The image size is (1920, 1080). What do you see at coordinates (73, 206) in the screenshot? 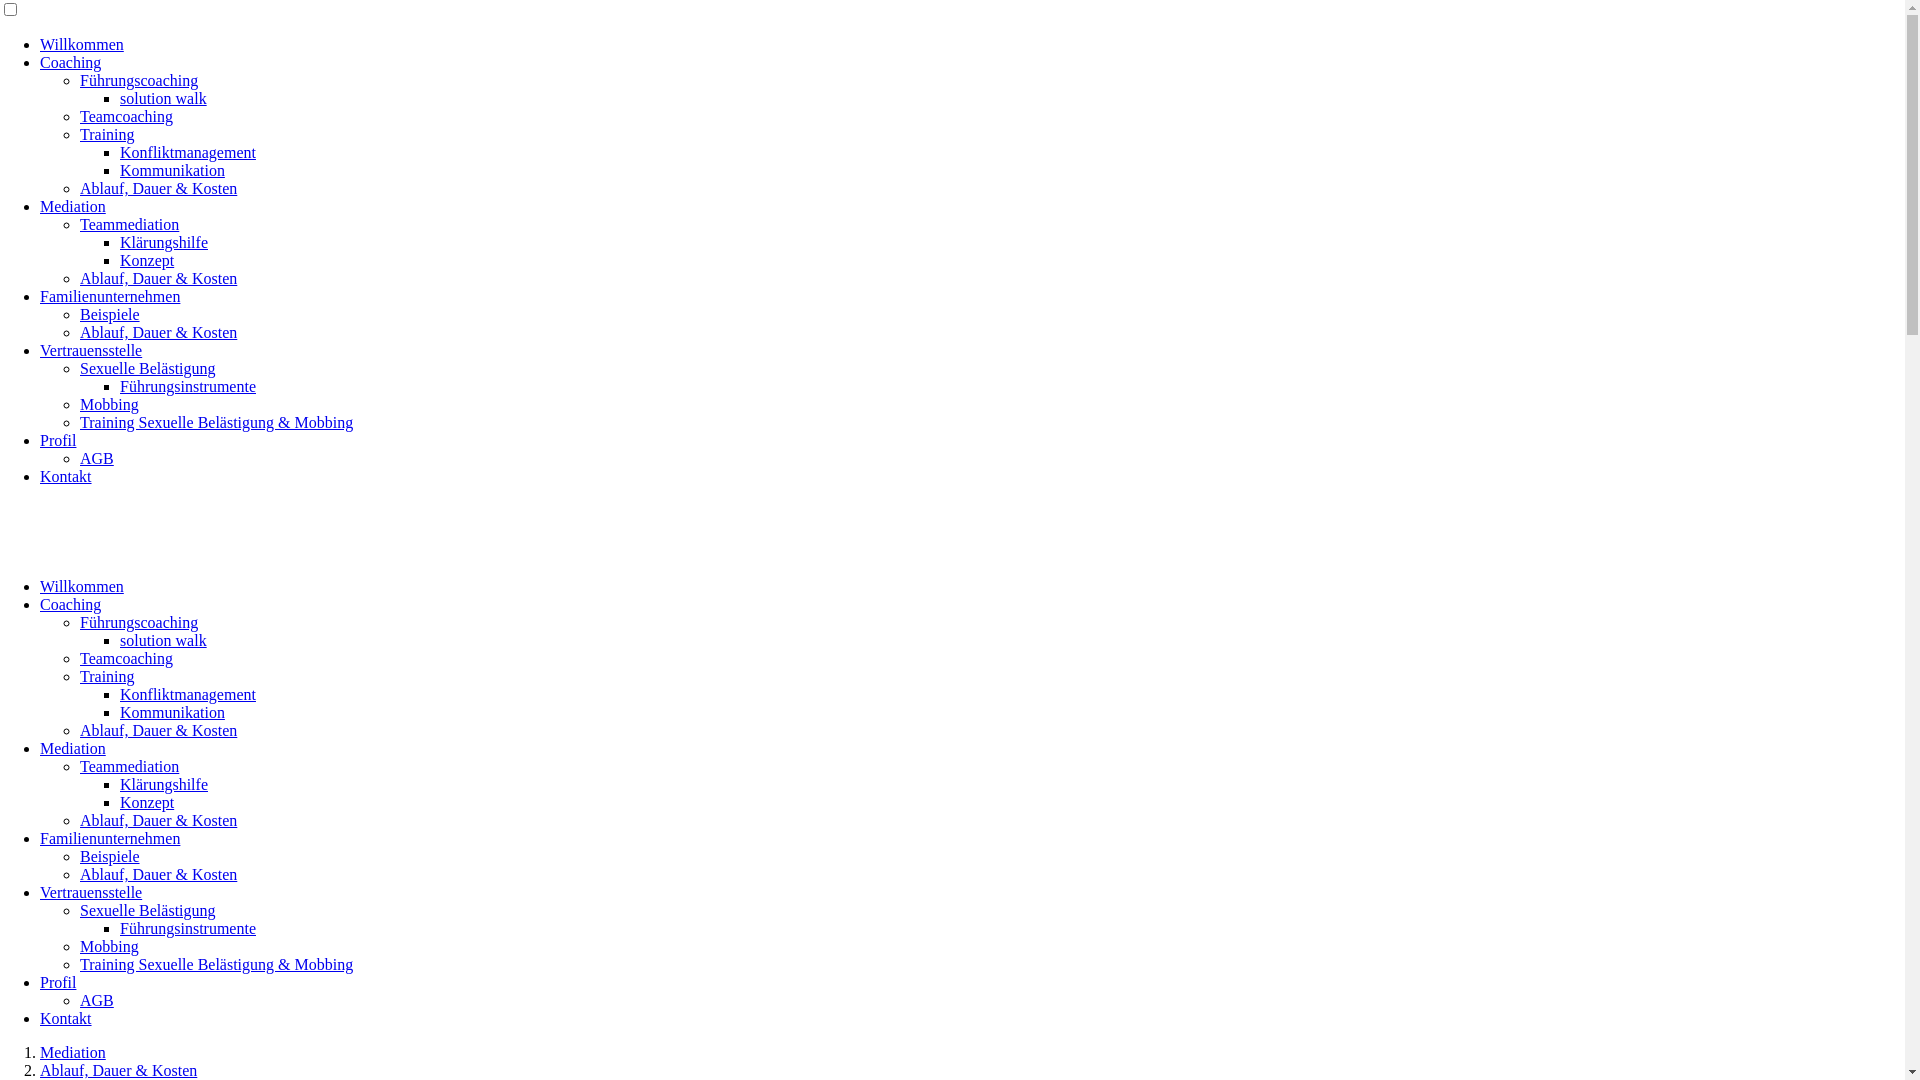
I see `Mediation` at bounding box center [73, 206].